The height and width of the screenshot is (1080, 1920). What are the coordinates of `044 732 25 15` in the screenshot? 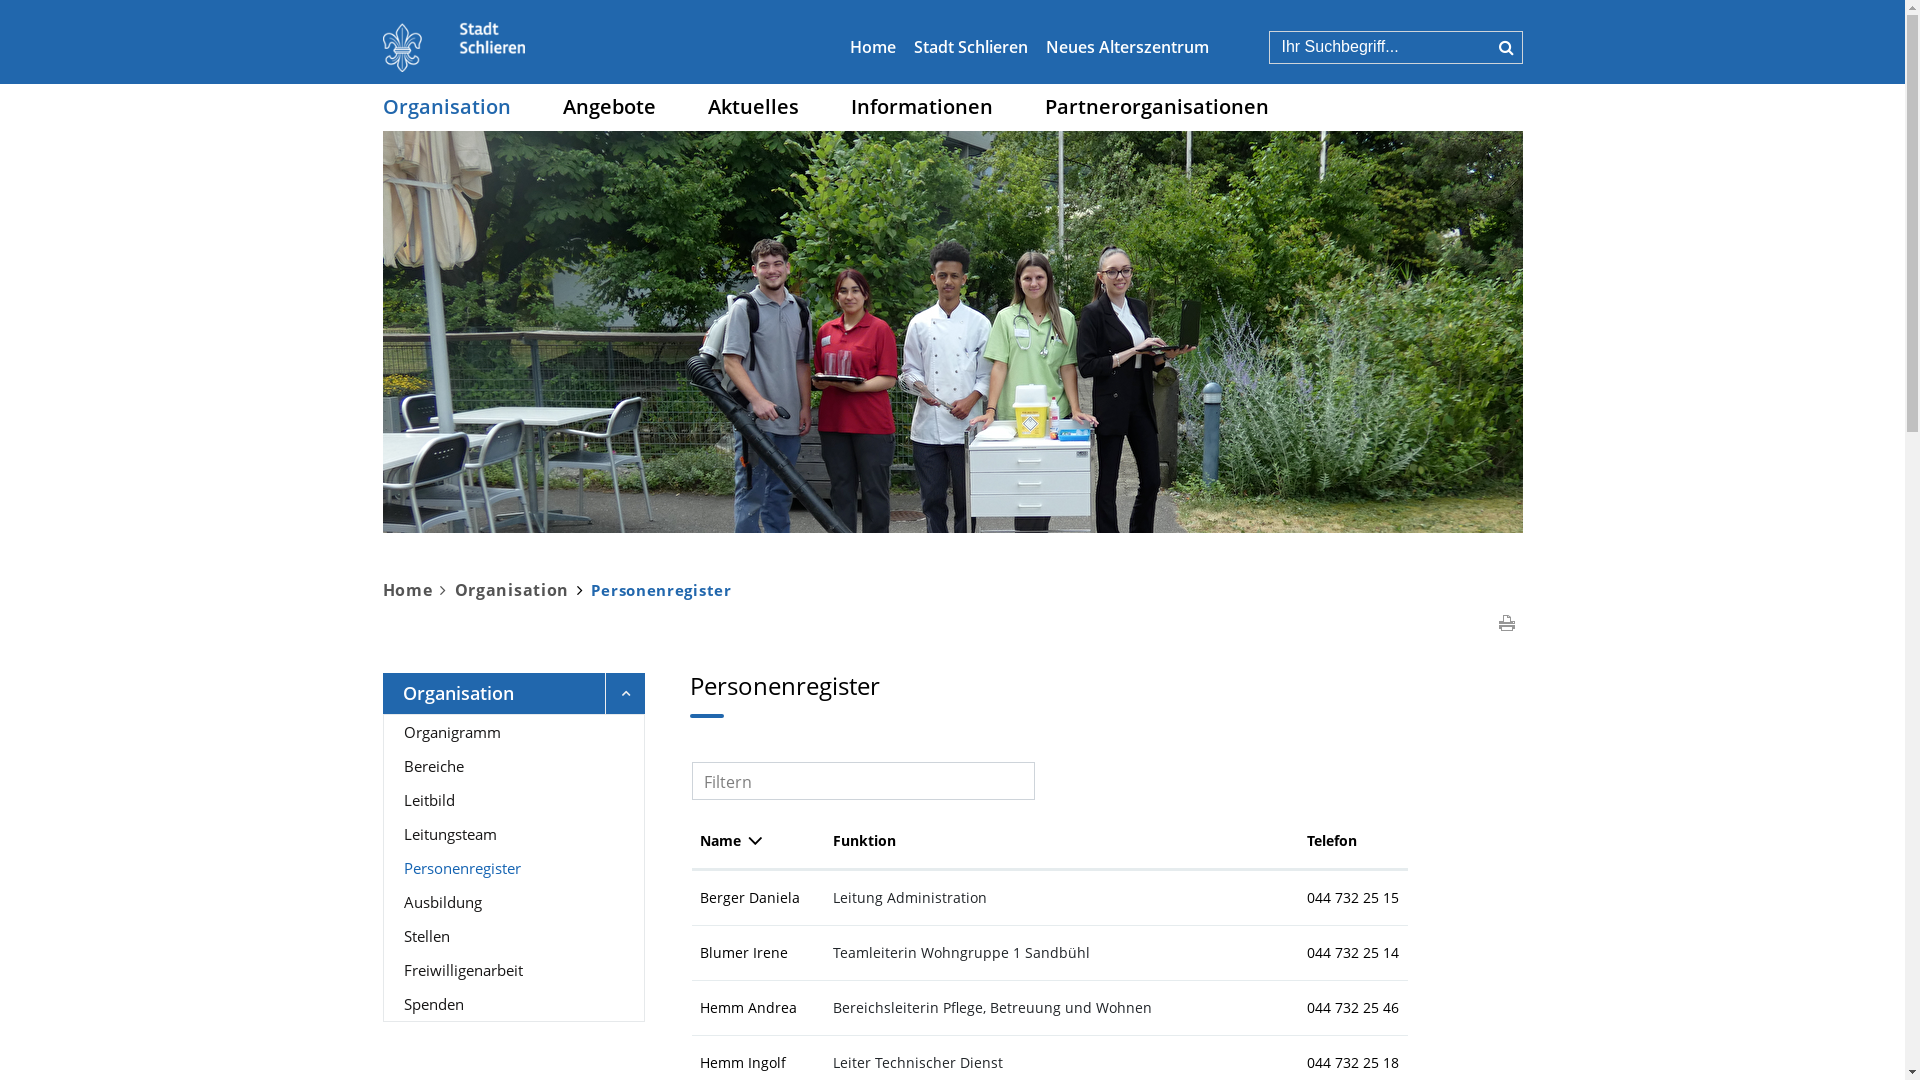 It's located at (1353, 898).